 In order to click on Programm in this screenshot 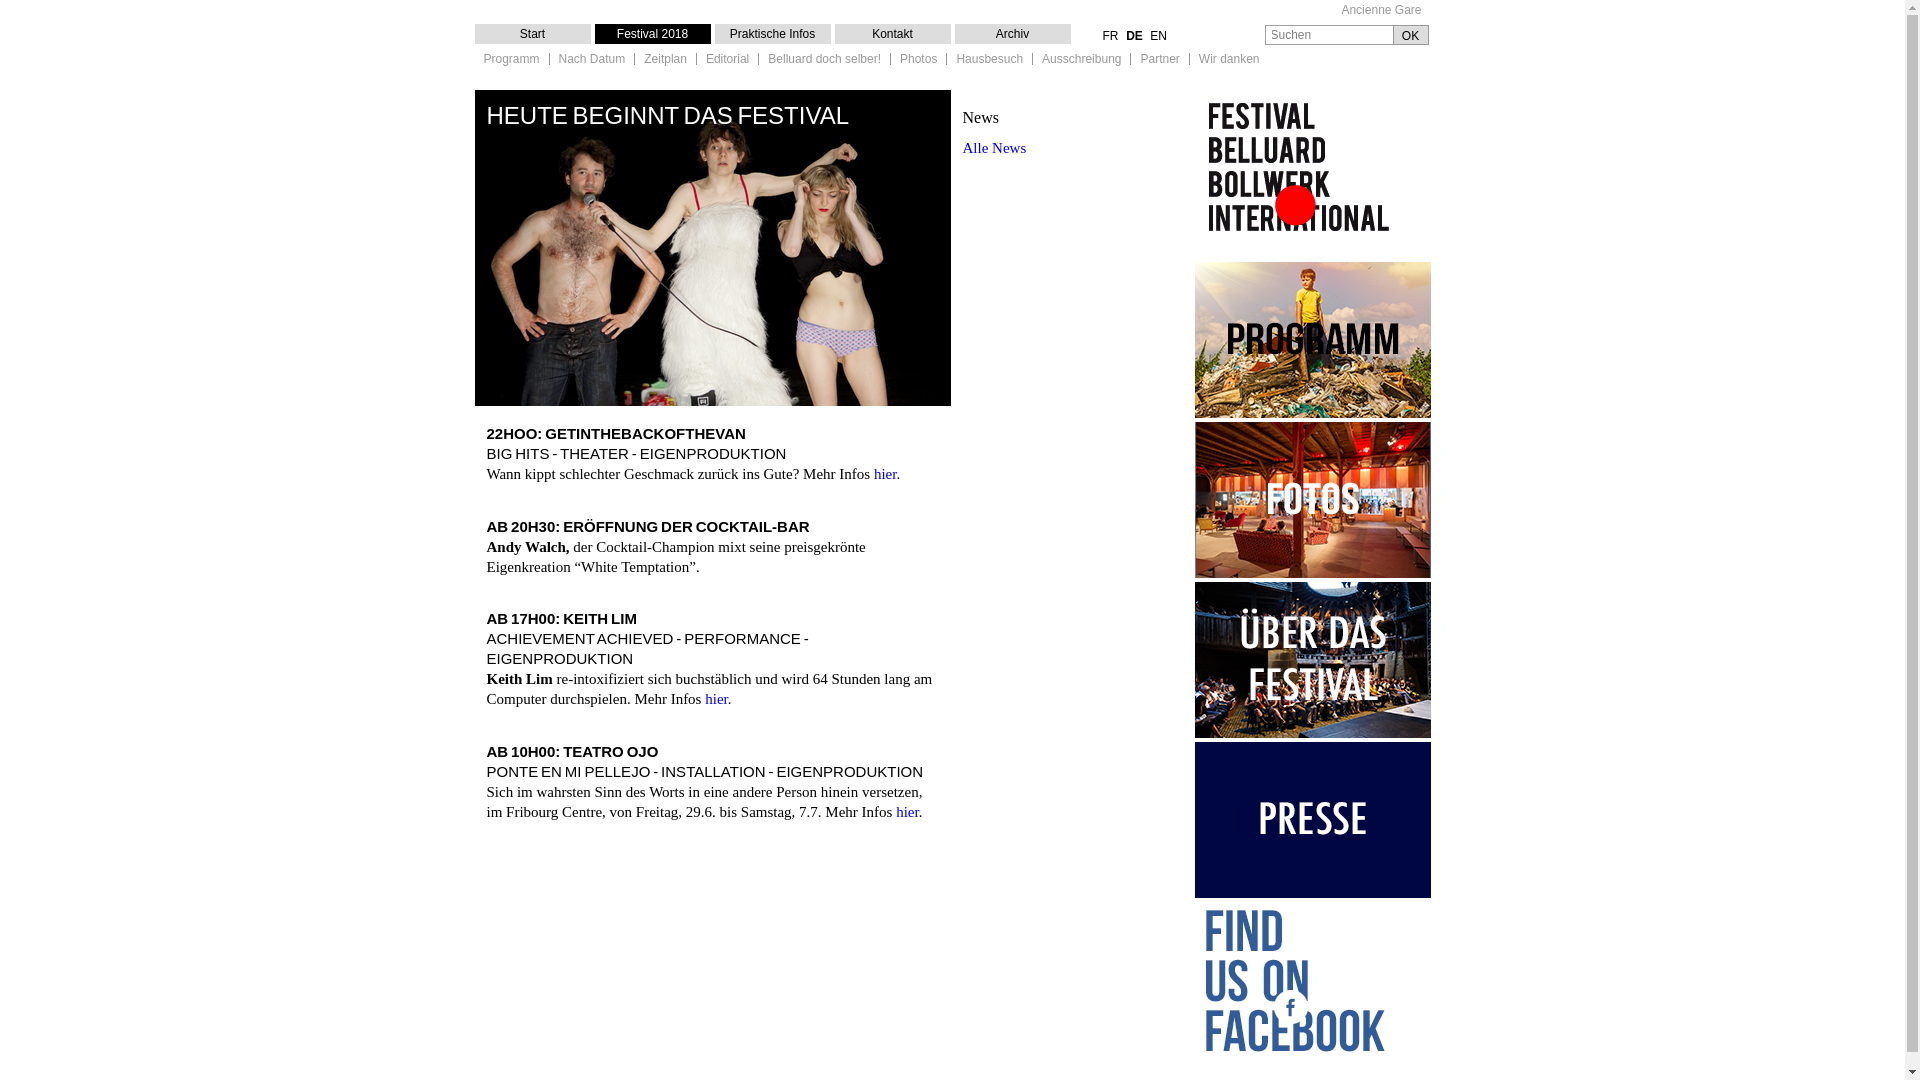, I will do `click(511, 60)`.